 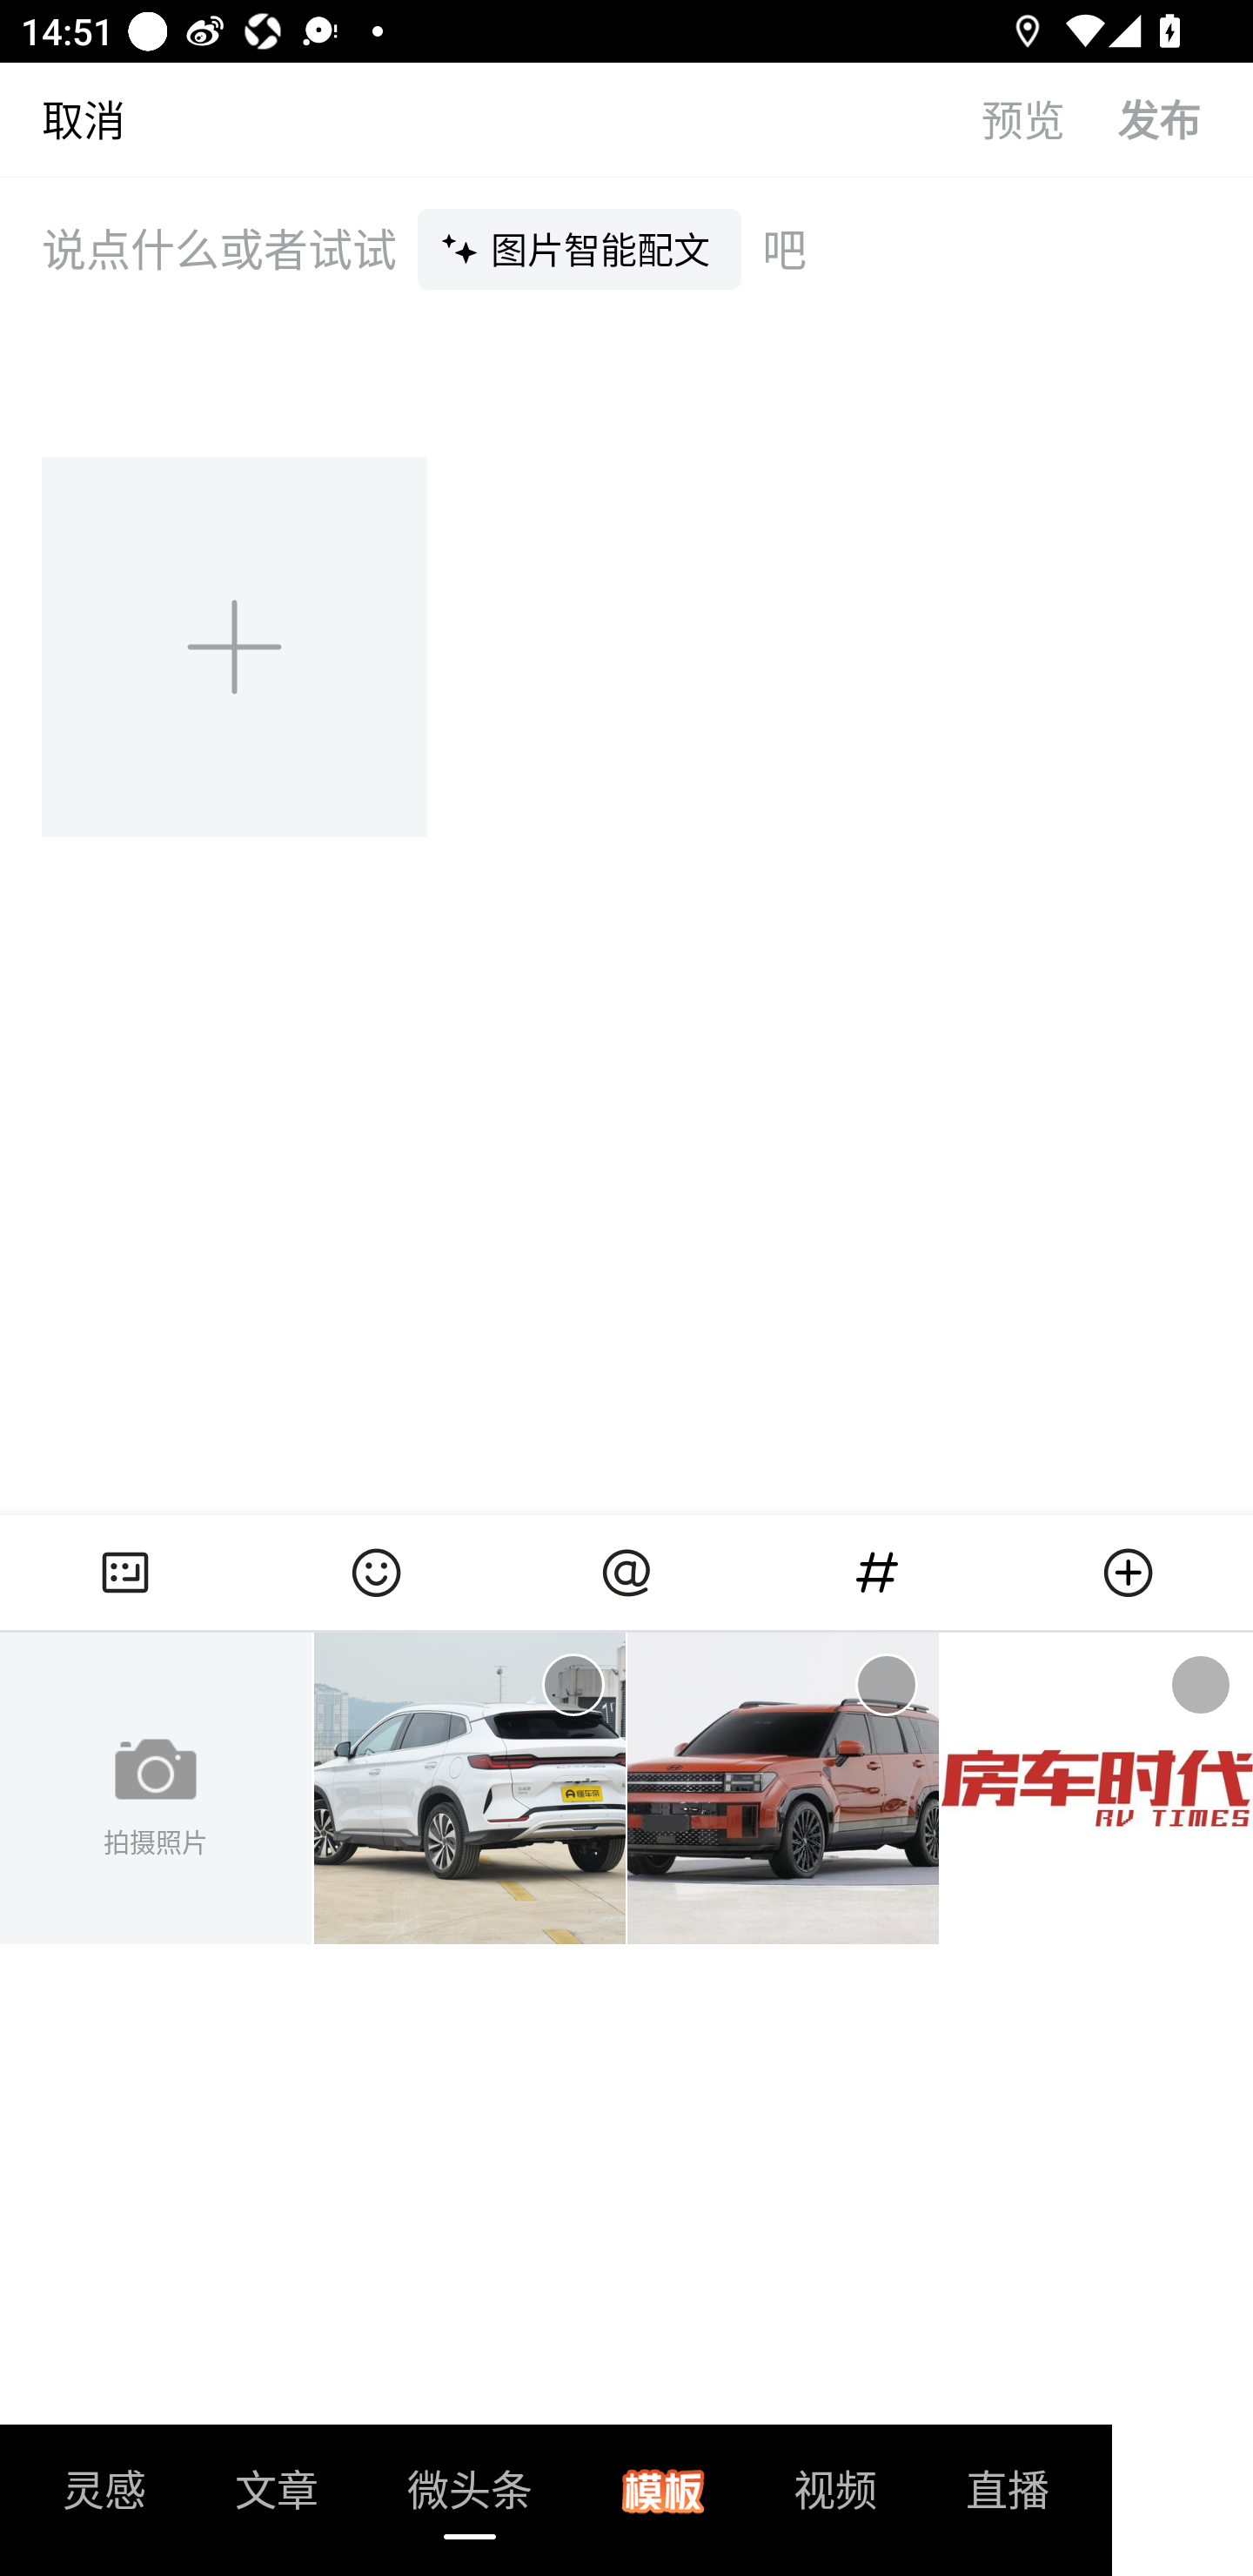 I want to click on 未选中, so click(x=1201, y=1685).